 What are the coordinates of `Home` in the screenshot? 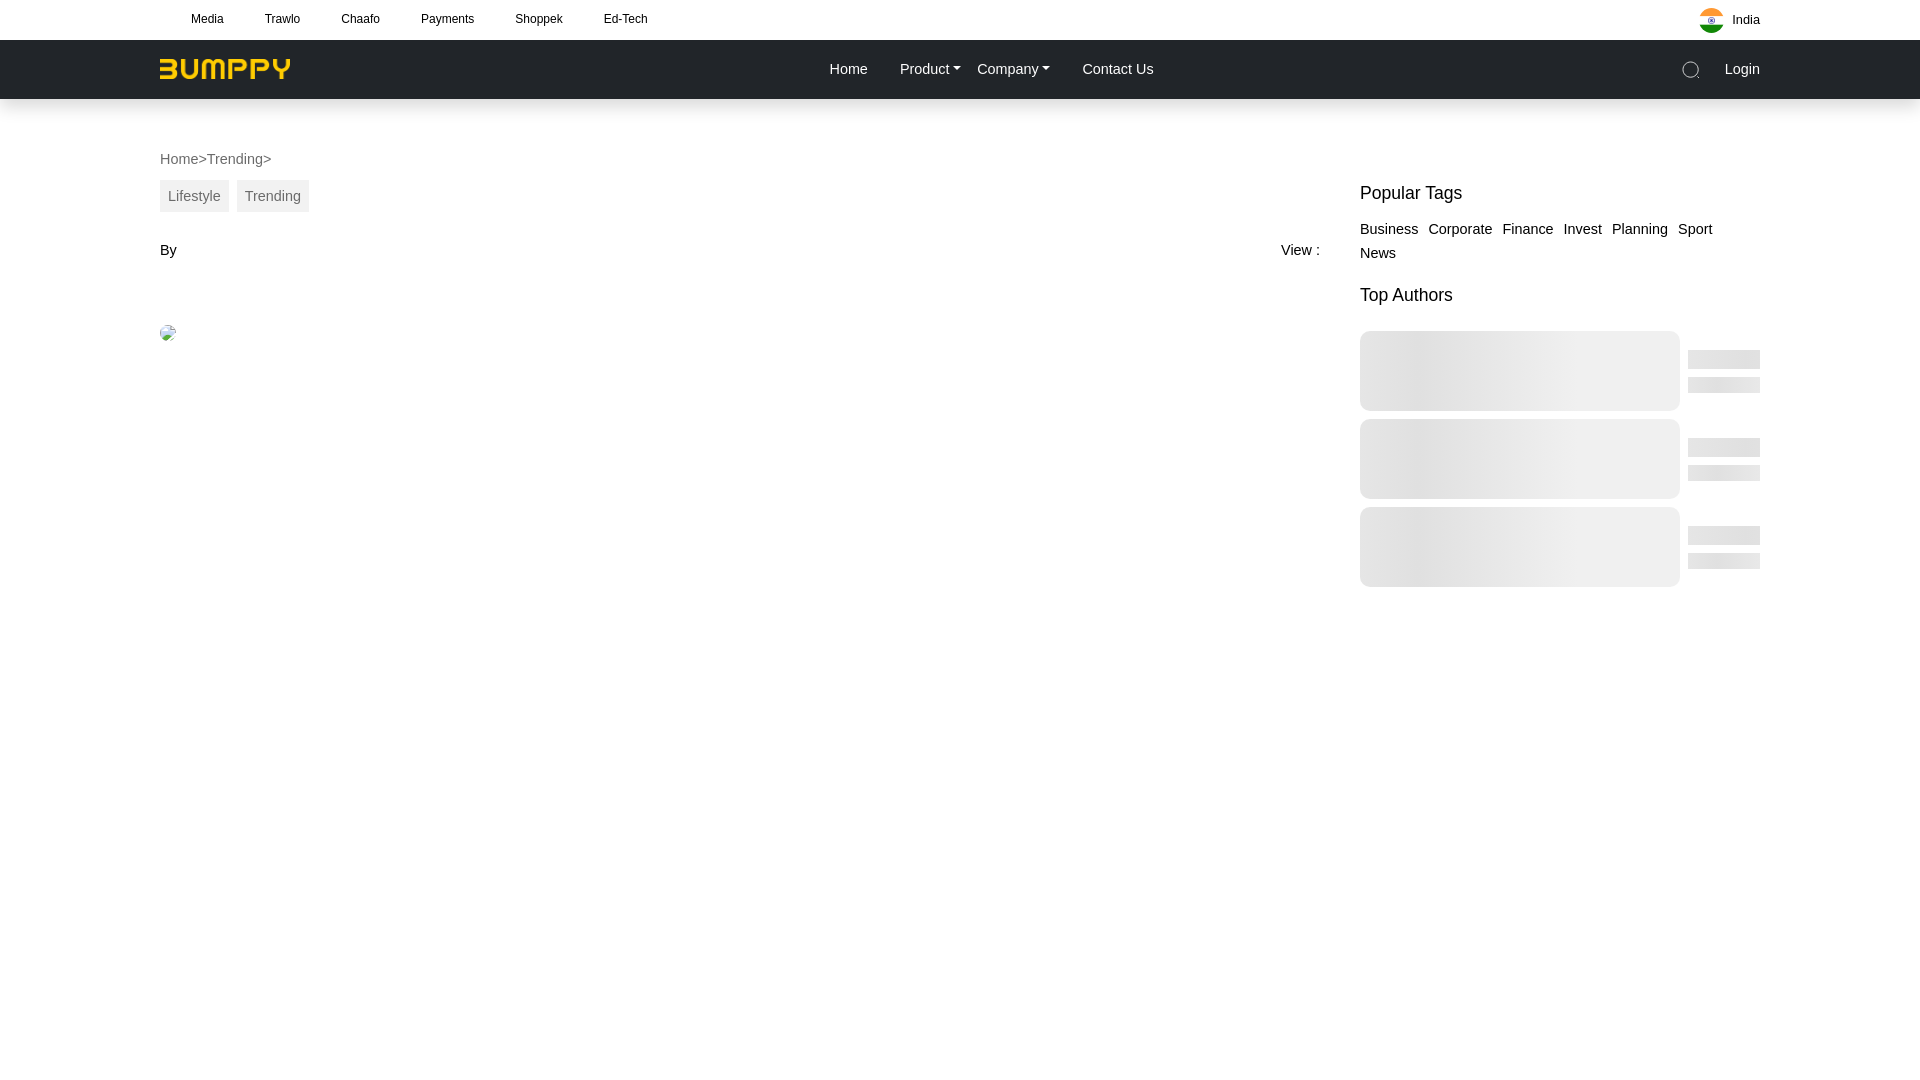 It's located at (178, 158).